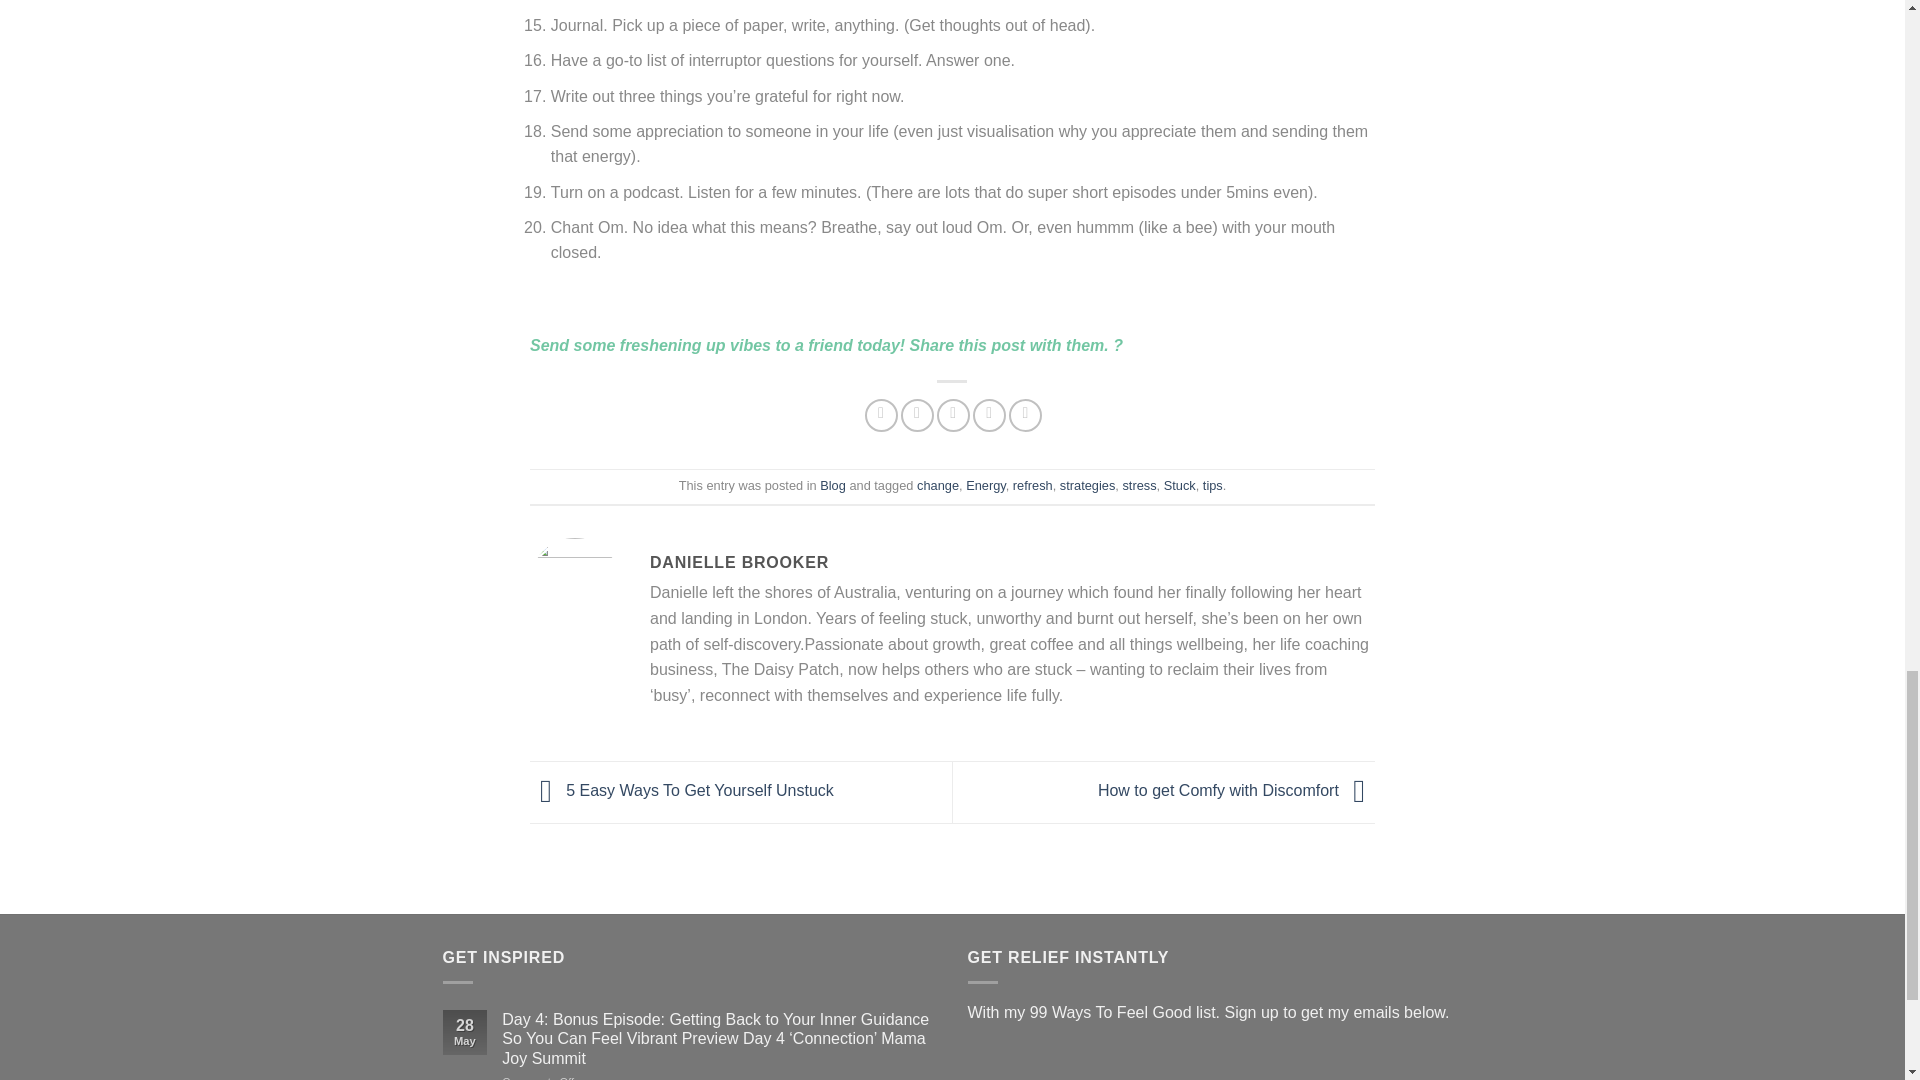 The height and width of the screenshot is (1080, 1920). What do you see at coordinates (952, 415) in the screenshot?
I see `Email to a Friend` at bounding box center [952, 415].